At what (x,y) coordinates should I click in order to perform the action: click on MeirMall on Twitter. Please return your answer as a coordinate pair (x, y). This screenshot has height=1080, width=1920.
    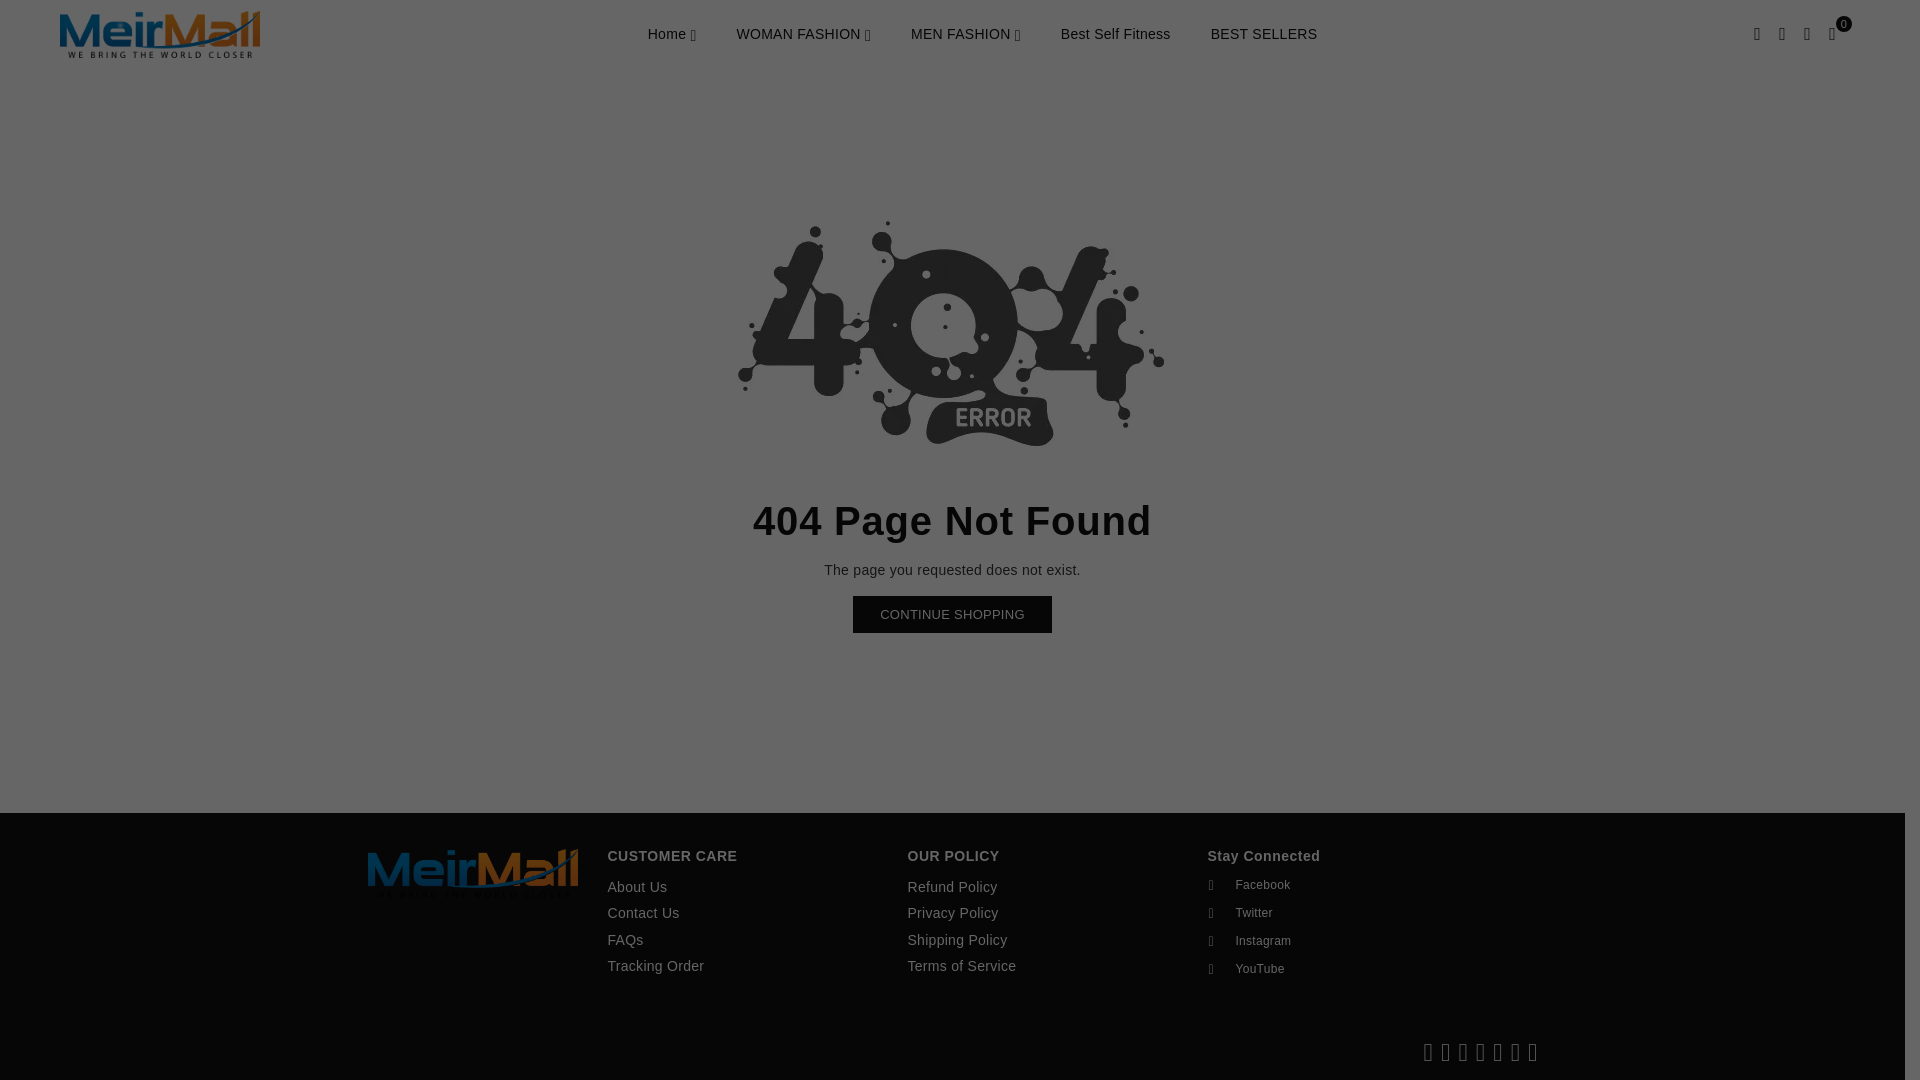
    Looking at the image, I should click on (1336, 913).